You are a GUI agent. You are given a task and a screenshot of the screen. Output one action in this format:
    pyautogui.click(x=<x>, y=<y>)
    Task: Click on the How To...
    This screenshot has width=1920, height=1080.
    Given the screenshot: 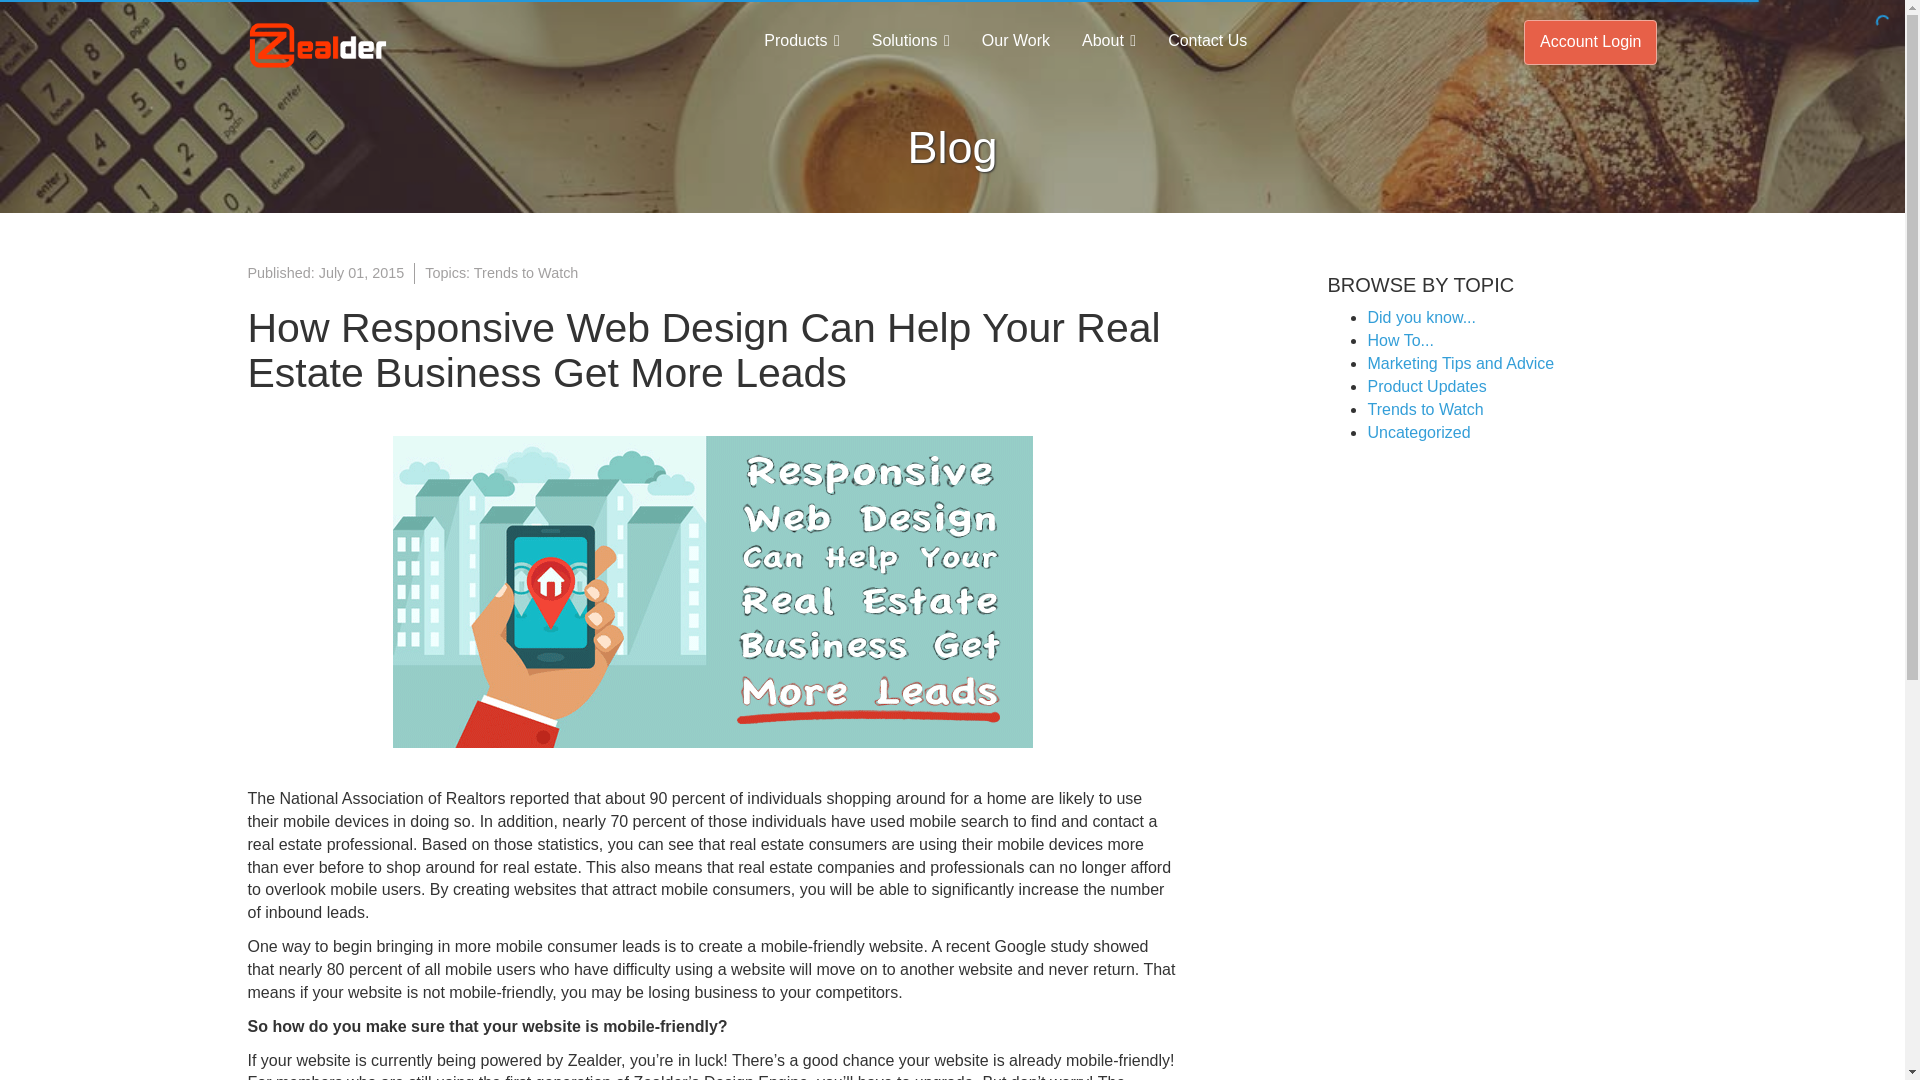 What is the action you would take?
    pyautogui.click(x=1400, y=340)
    